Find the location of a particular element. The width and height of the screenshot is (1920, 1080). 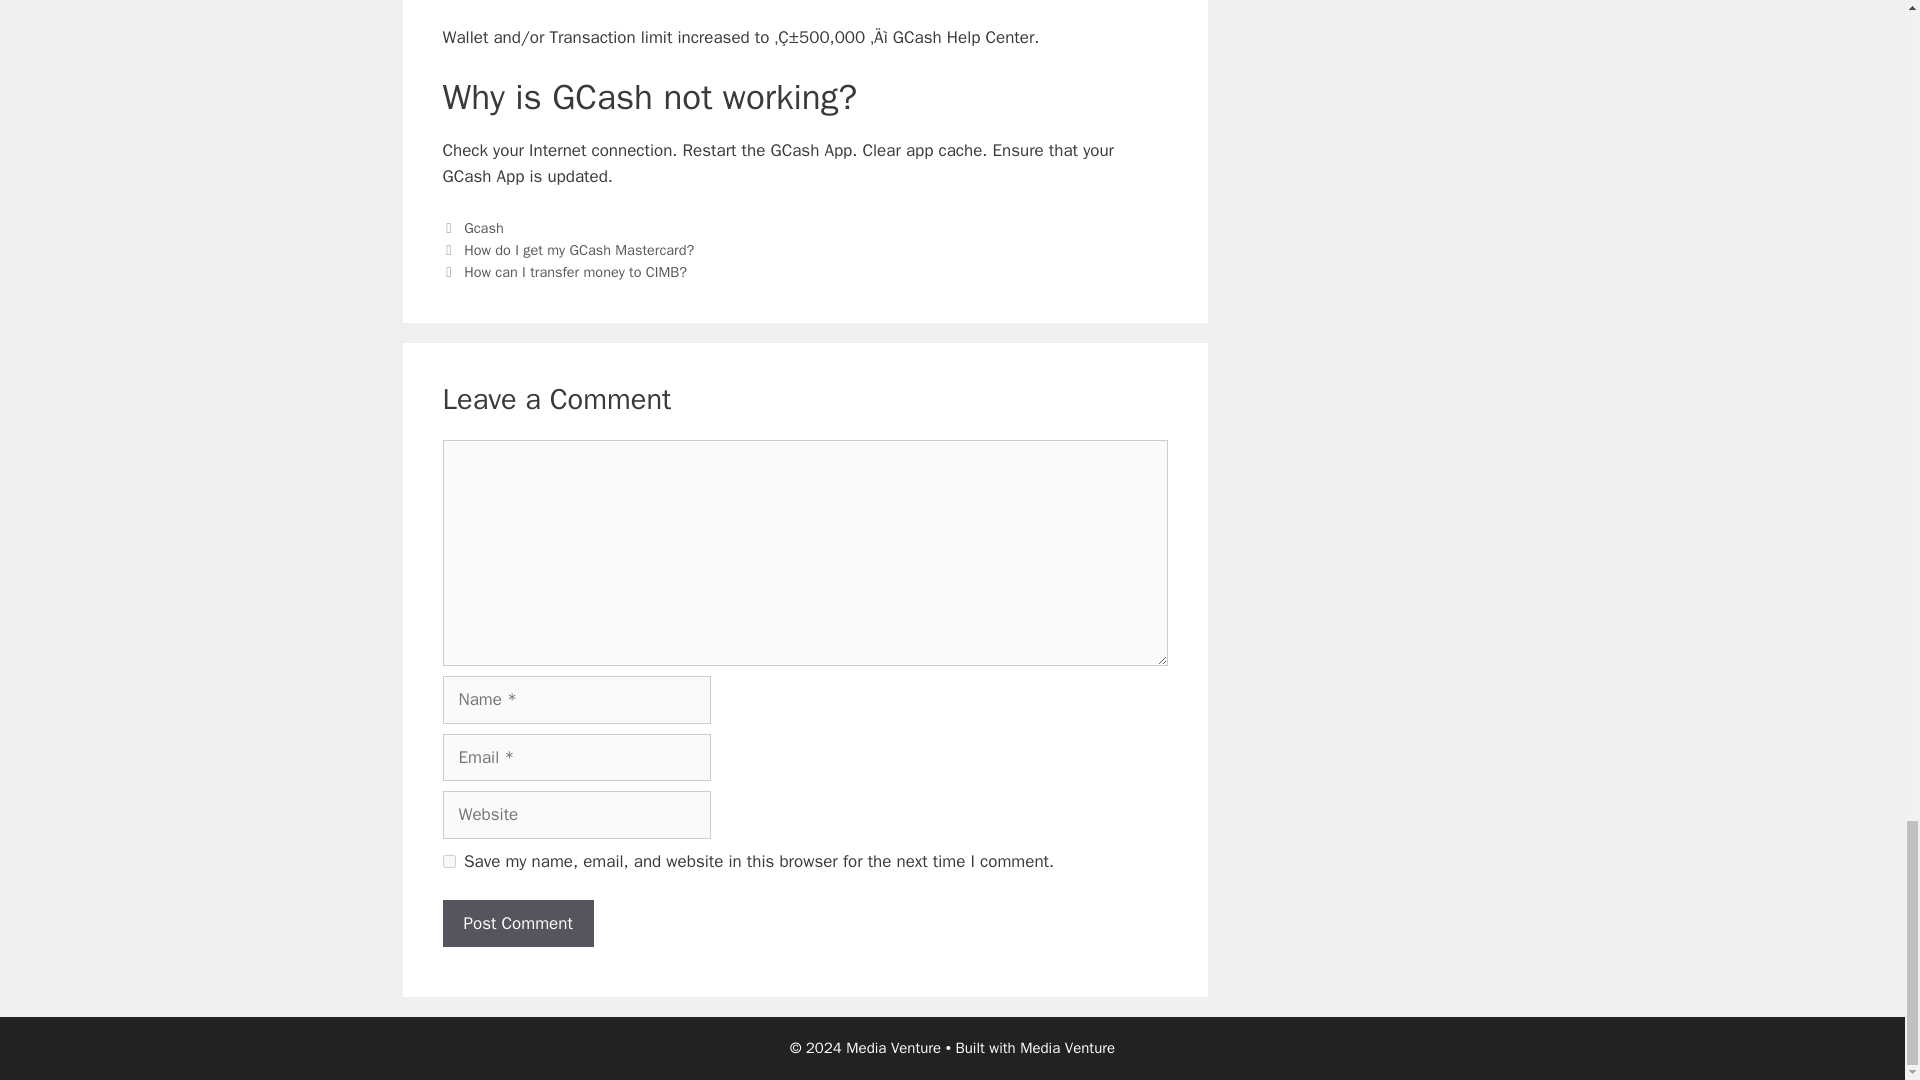

How can I transfer money to CIMB? is located at coordinates (576, 272).